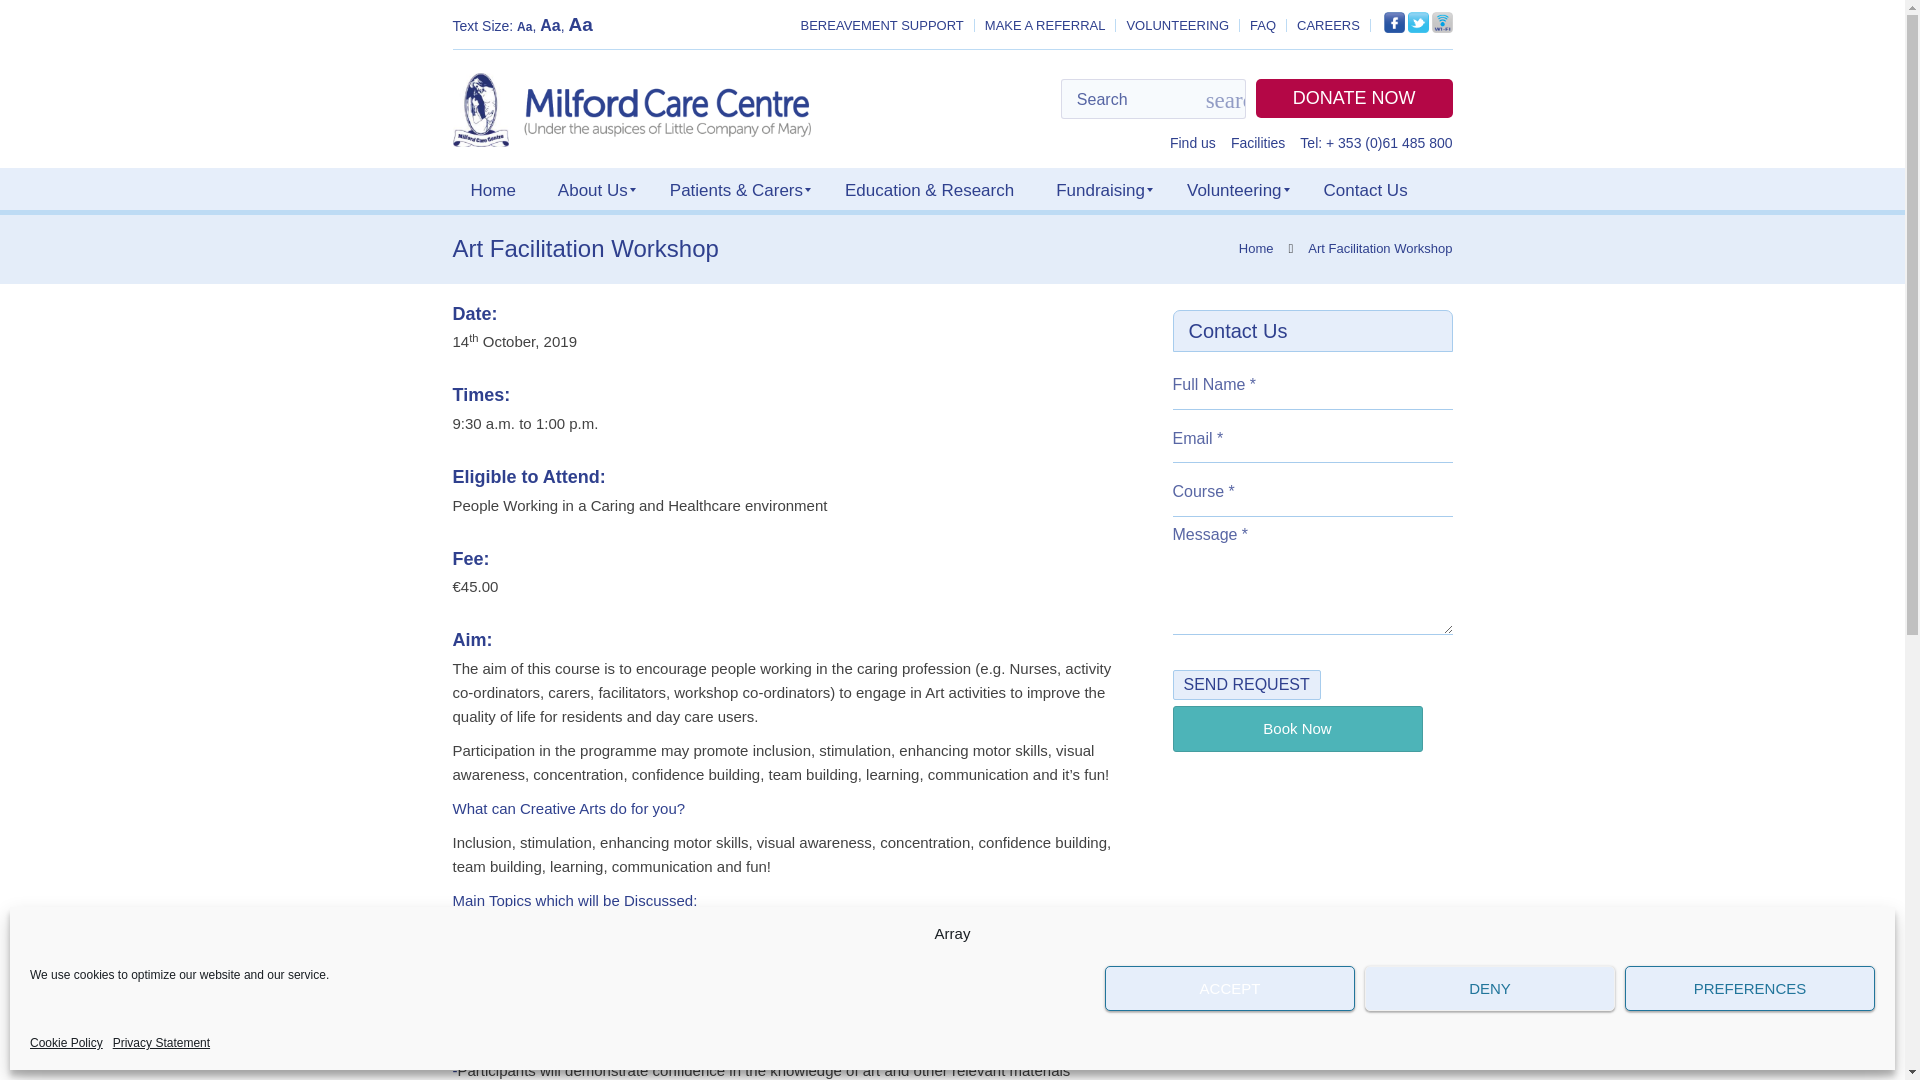 Image resolution: width=1920 pixels, height=1080 pixels. Describe the element at coordinates (1246, 684) in the screenshot. I see `Send Request` at that location.